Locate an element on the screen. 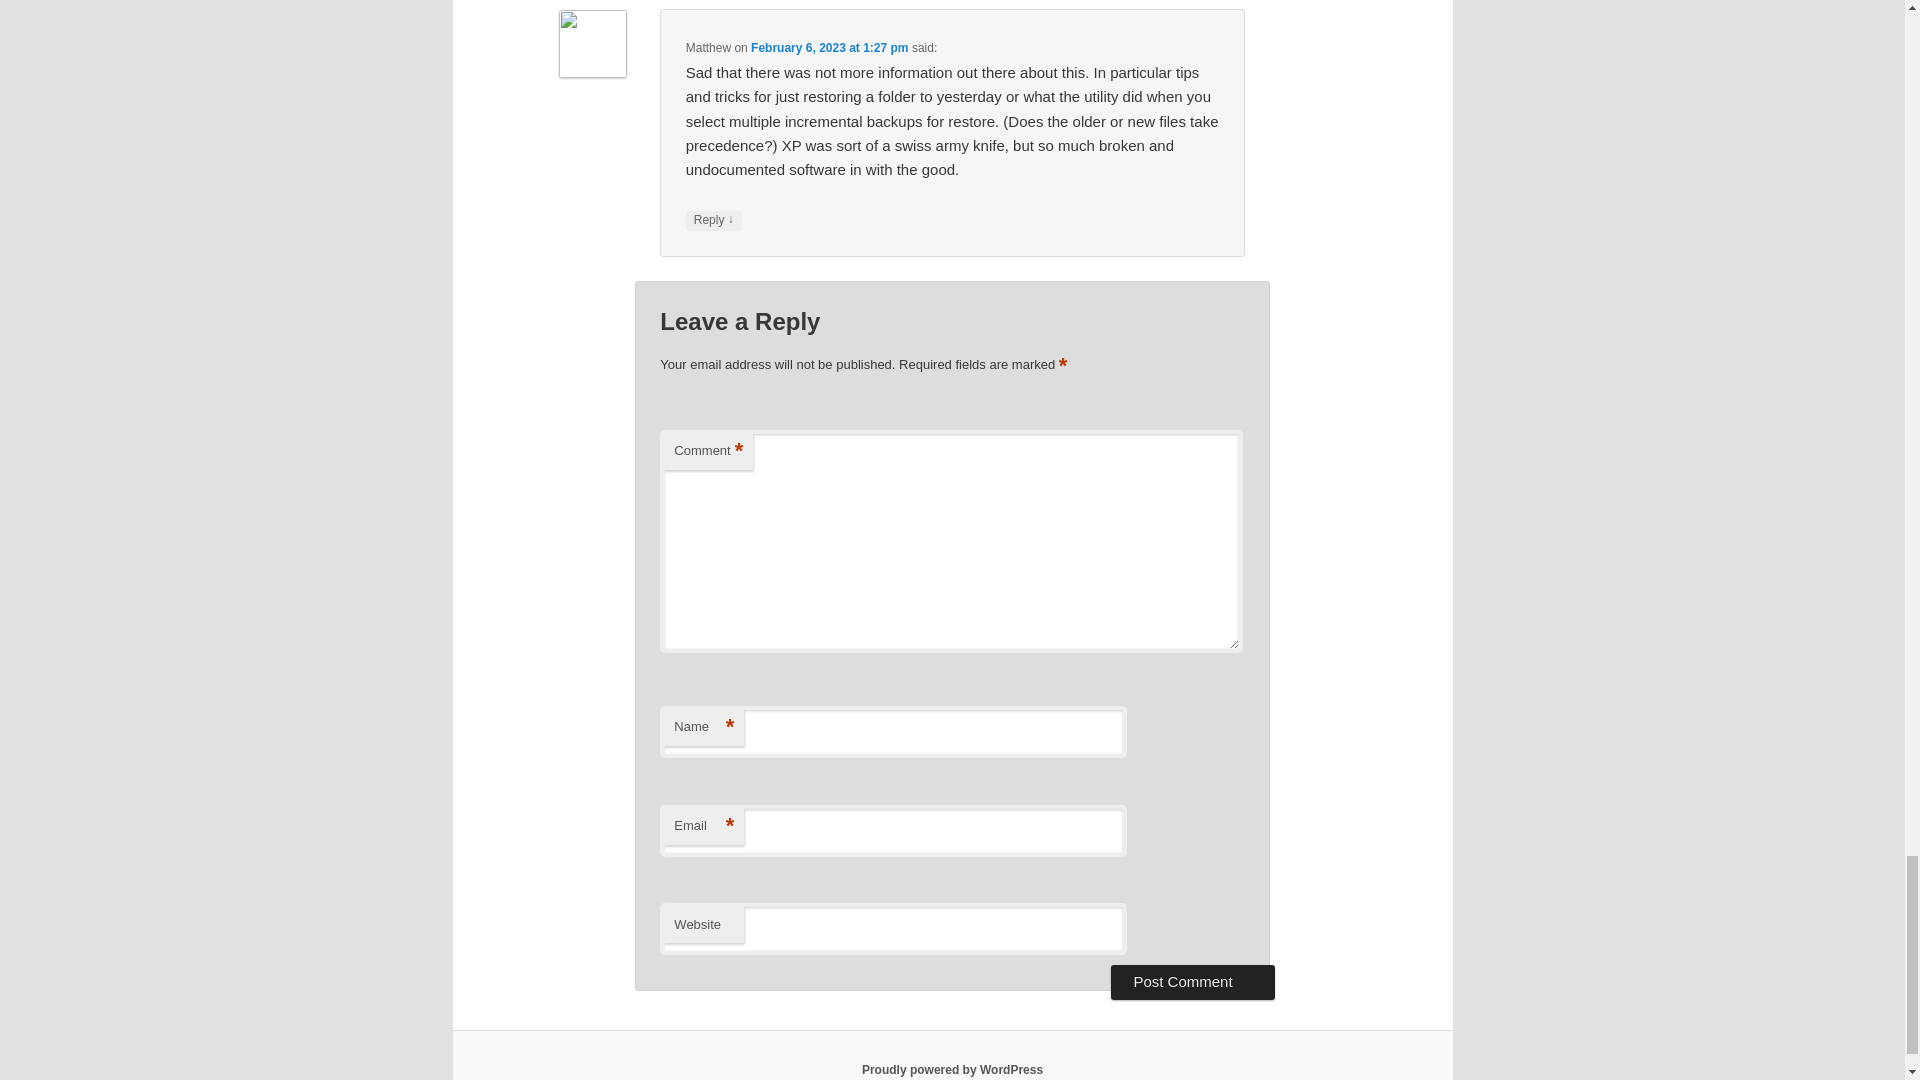  Post Comment is located at coordinates (1192, 982).